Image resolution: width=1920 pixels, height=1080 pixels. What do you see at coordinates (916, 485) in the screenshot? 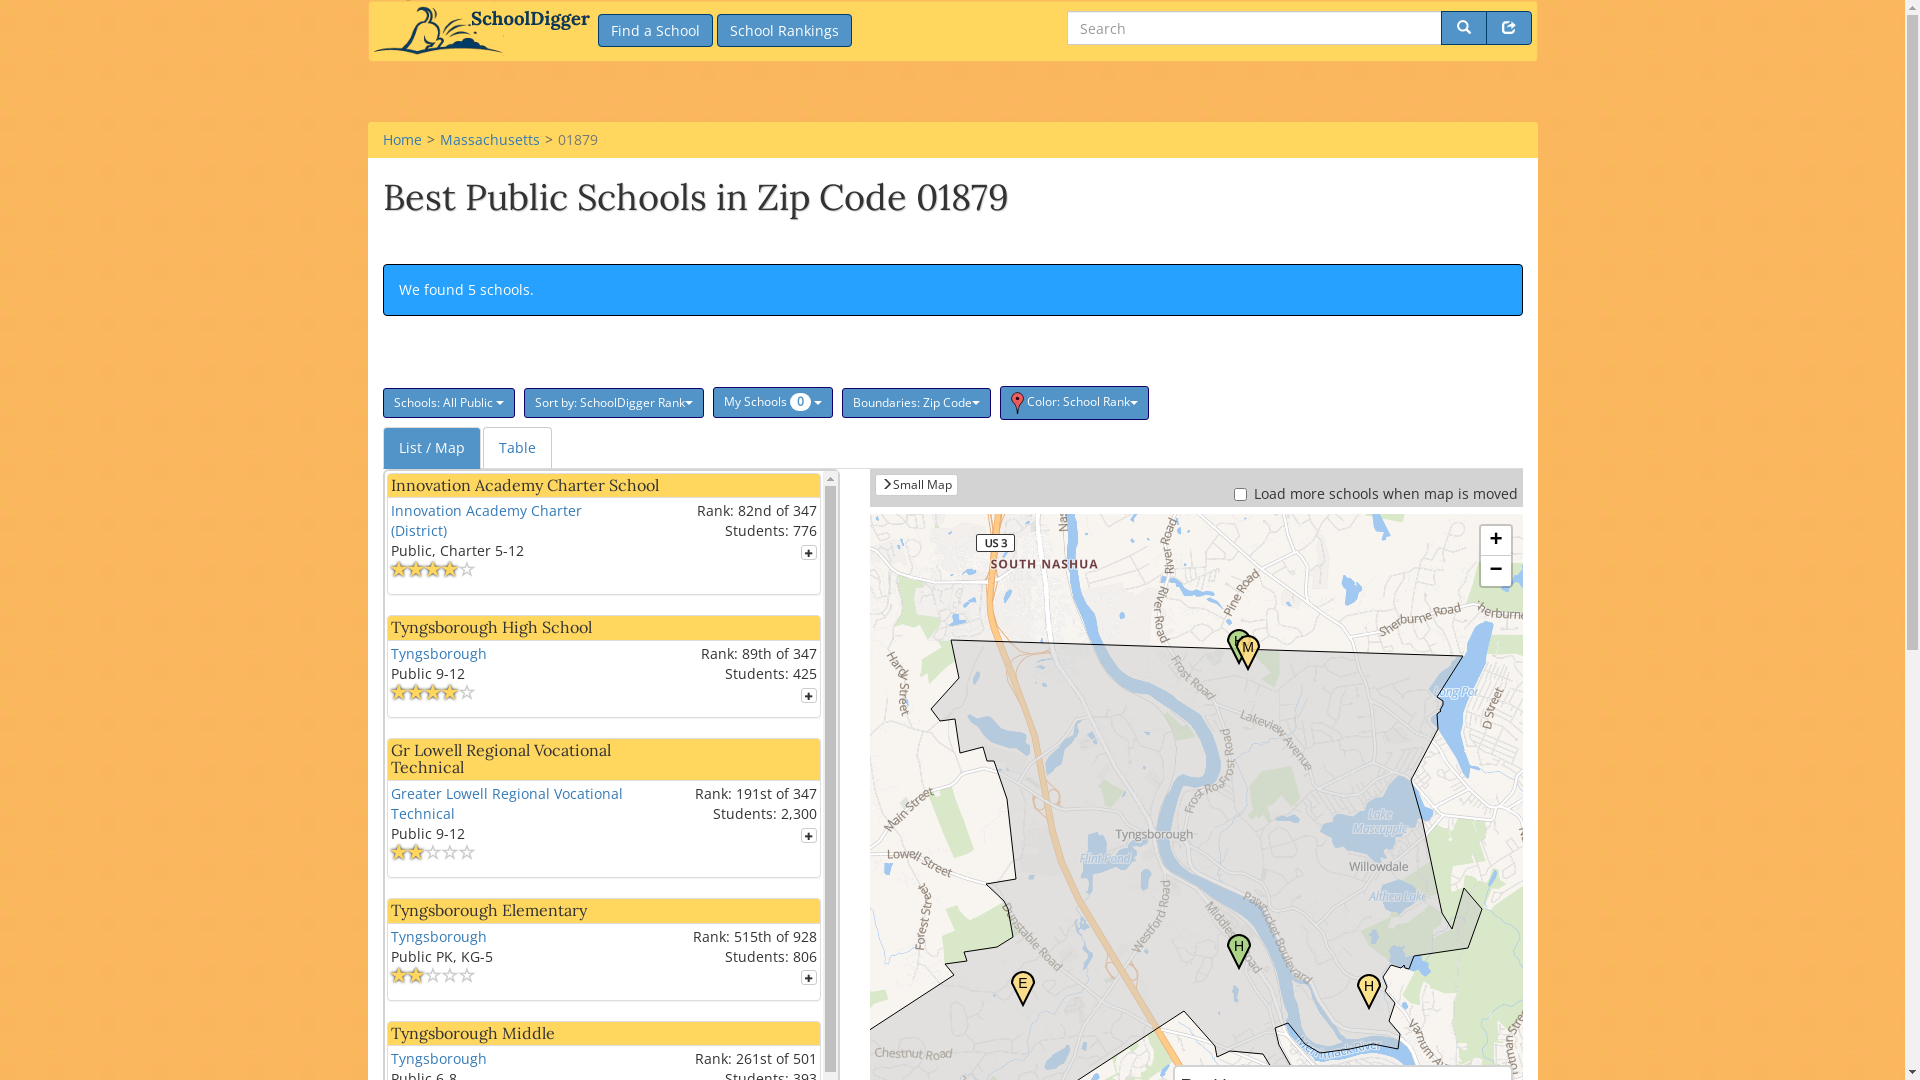
I see `Small Map` at bounding box center [916, 485].